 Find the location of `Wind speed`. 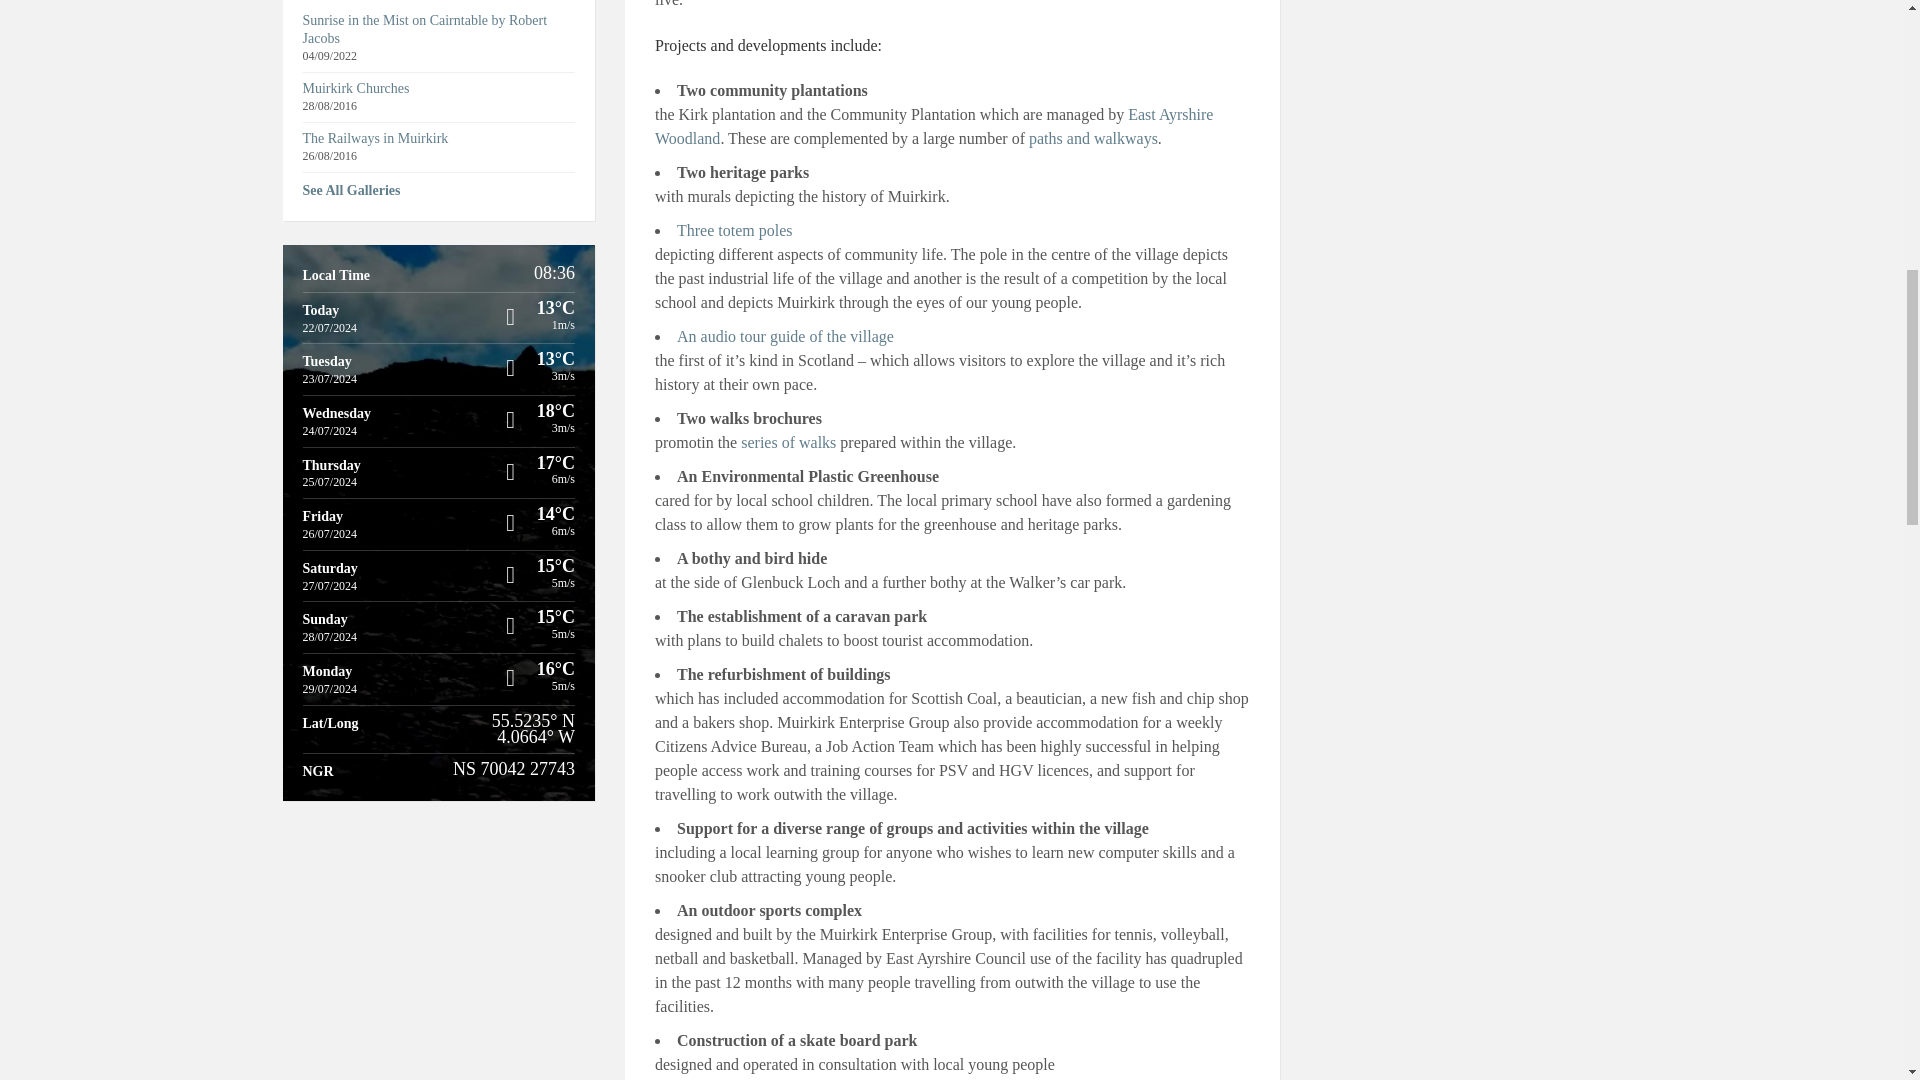

Wind speed is located at coordinates (512, 582).